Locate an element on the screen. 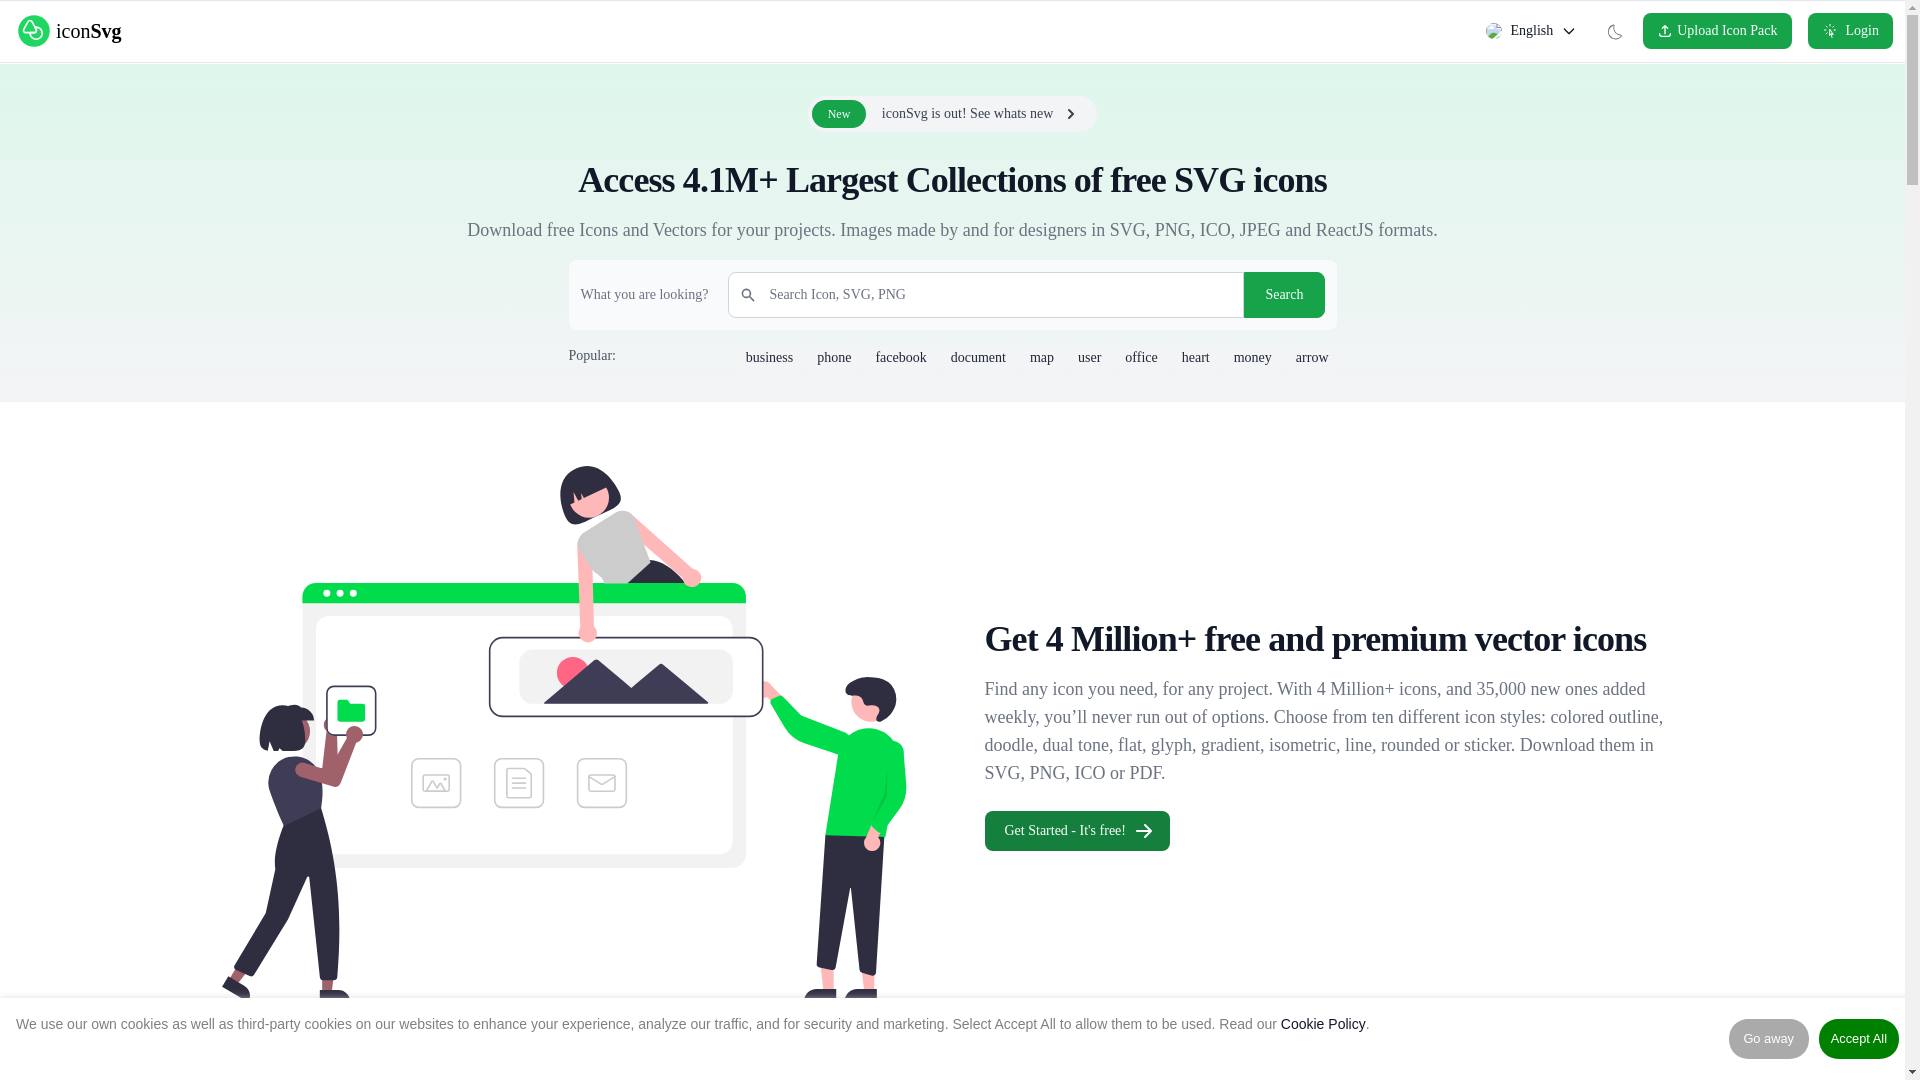  Login is located at coordinates (1850, 30).